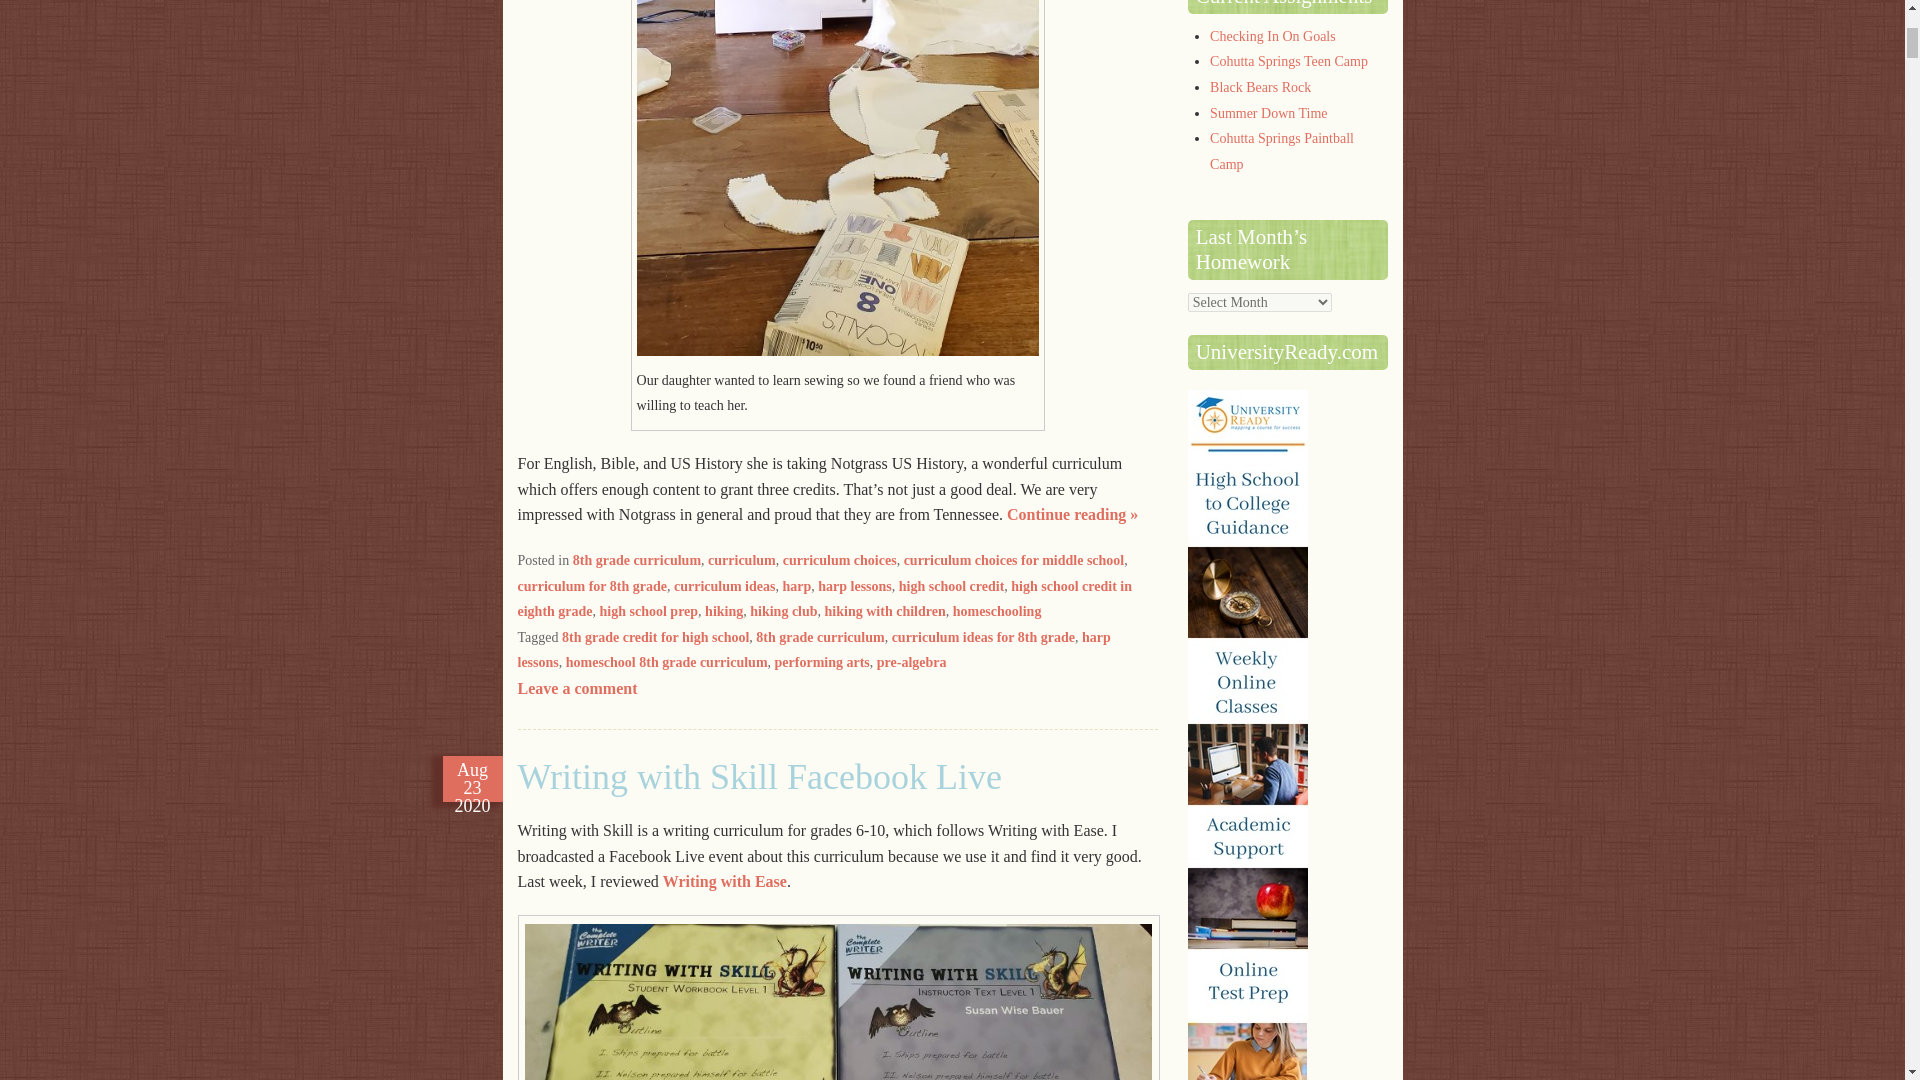  Describe the element at coordinates (472, 779) in the screenshot. I see `Permanent Link to Writing with Skill Facebook Live` at that location.